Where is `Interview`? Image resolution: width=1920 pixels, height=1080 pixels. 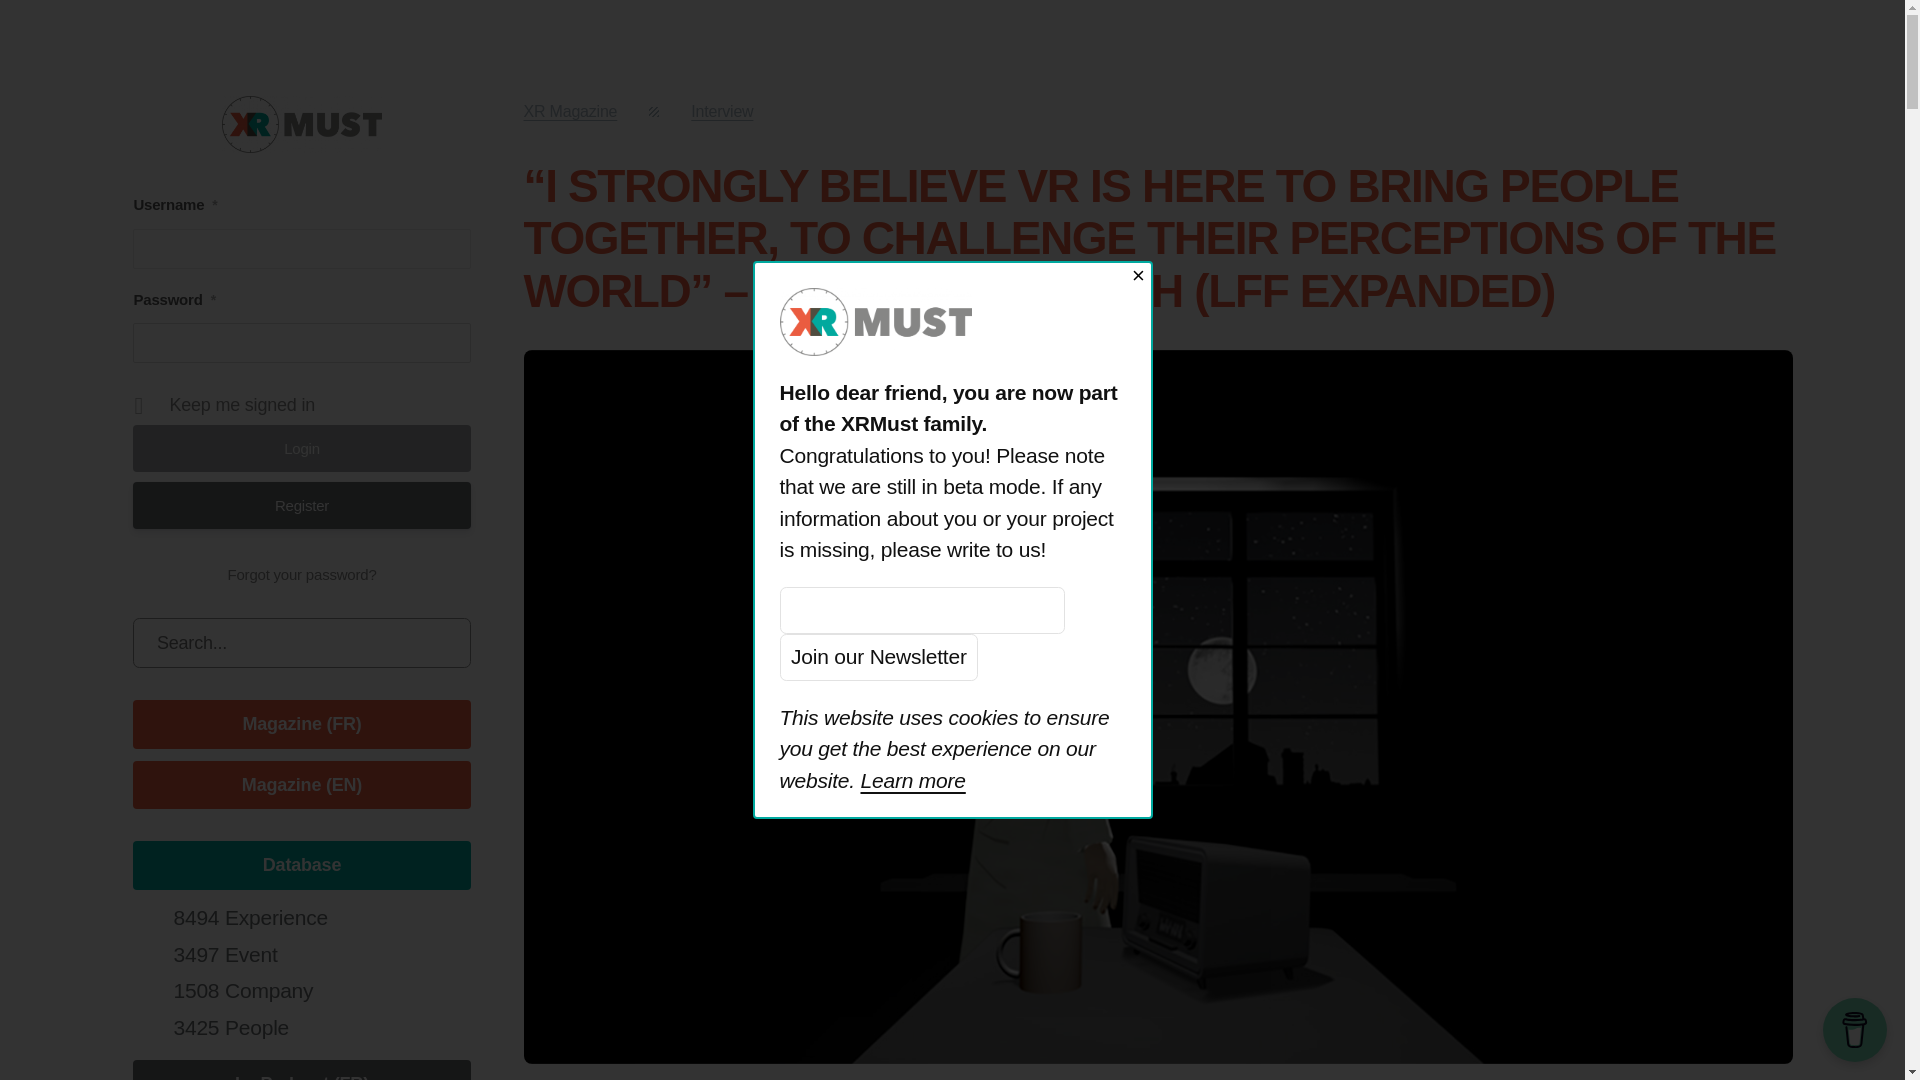 Interview is located at coordinates (722, 110).